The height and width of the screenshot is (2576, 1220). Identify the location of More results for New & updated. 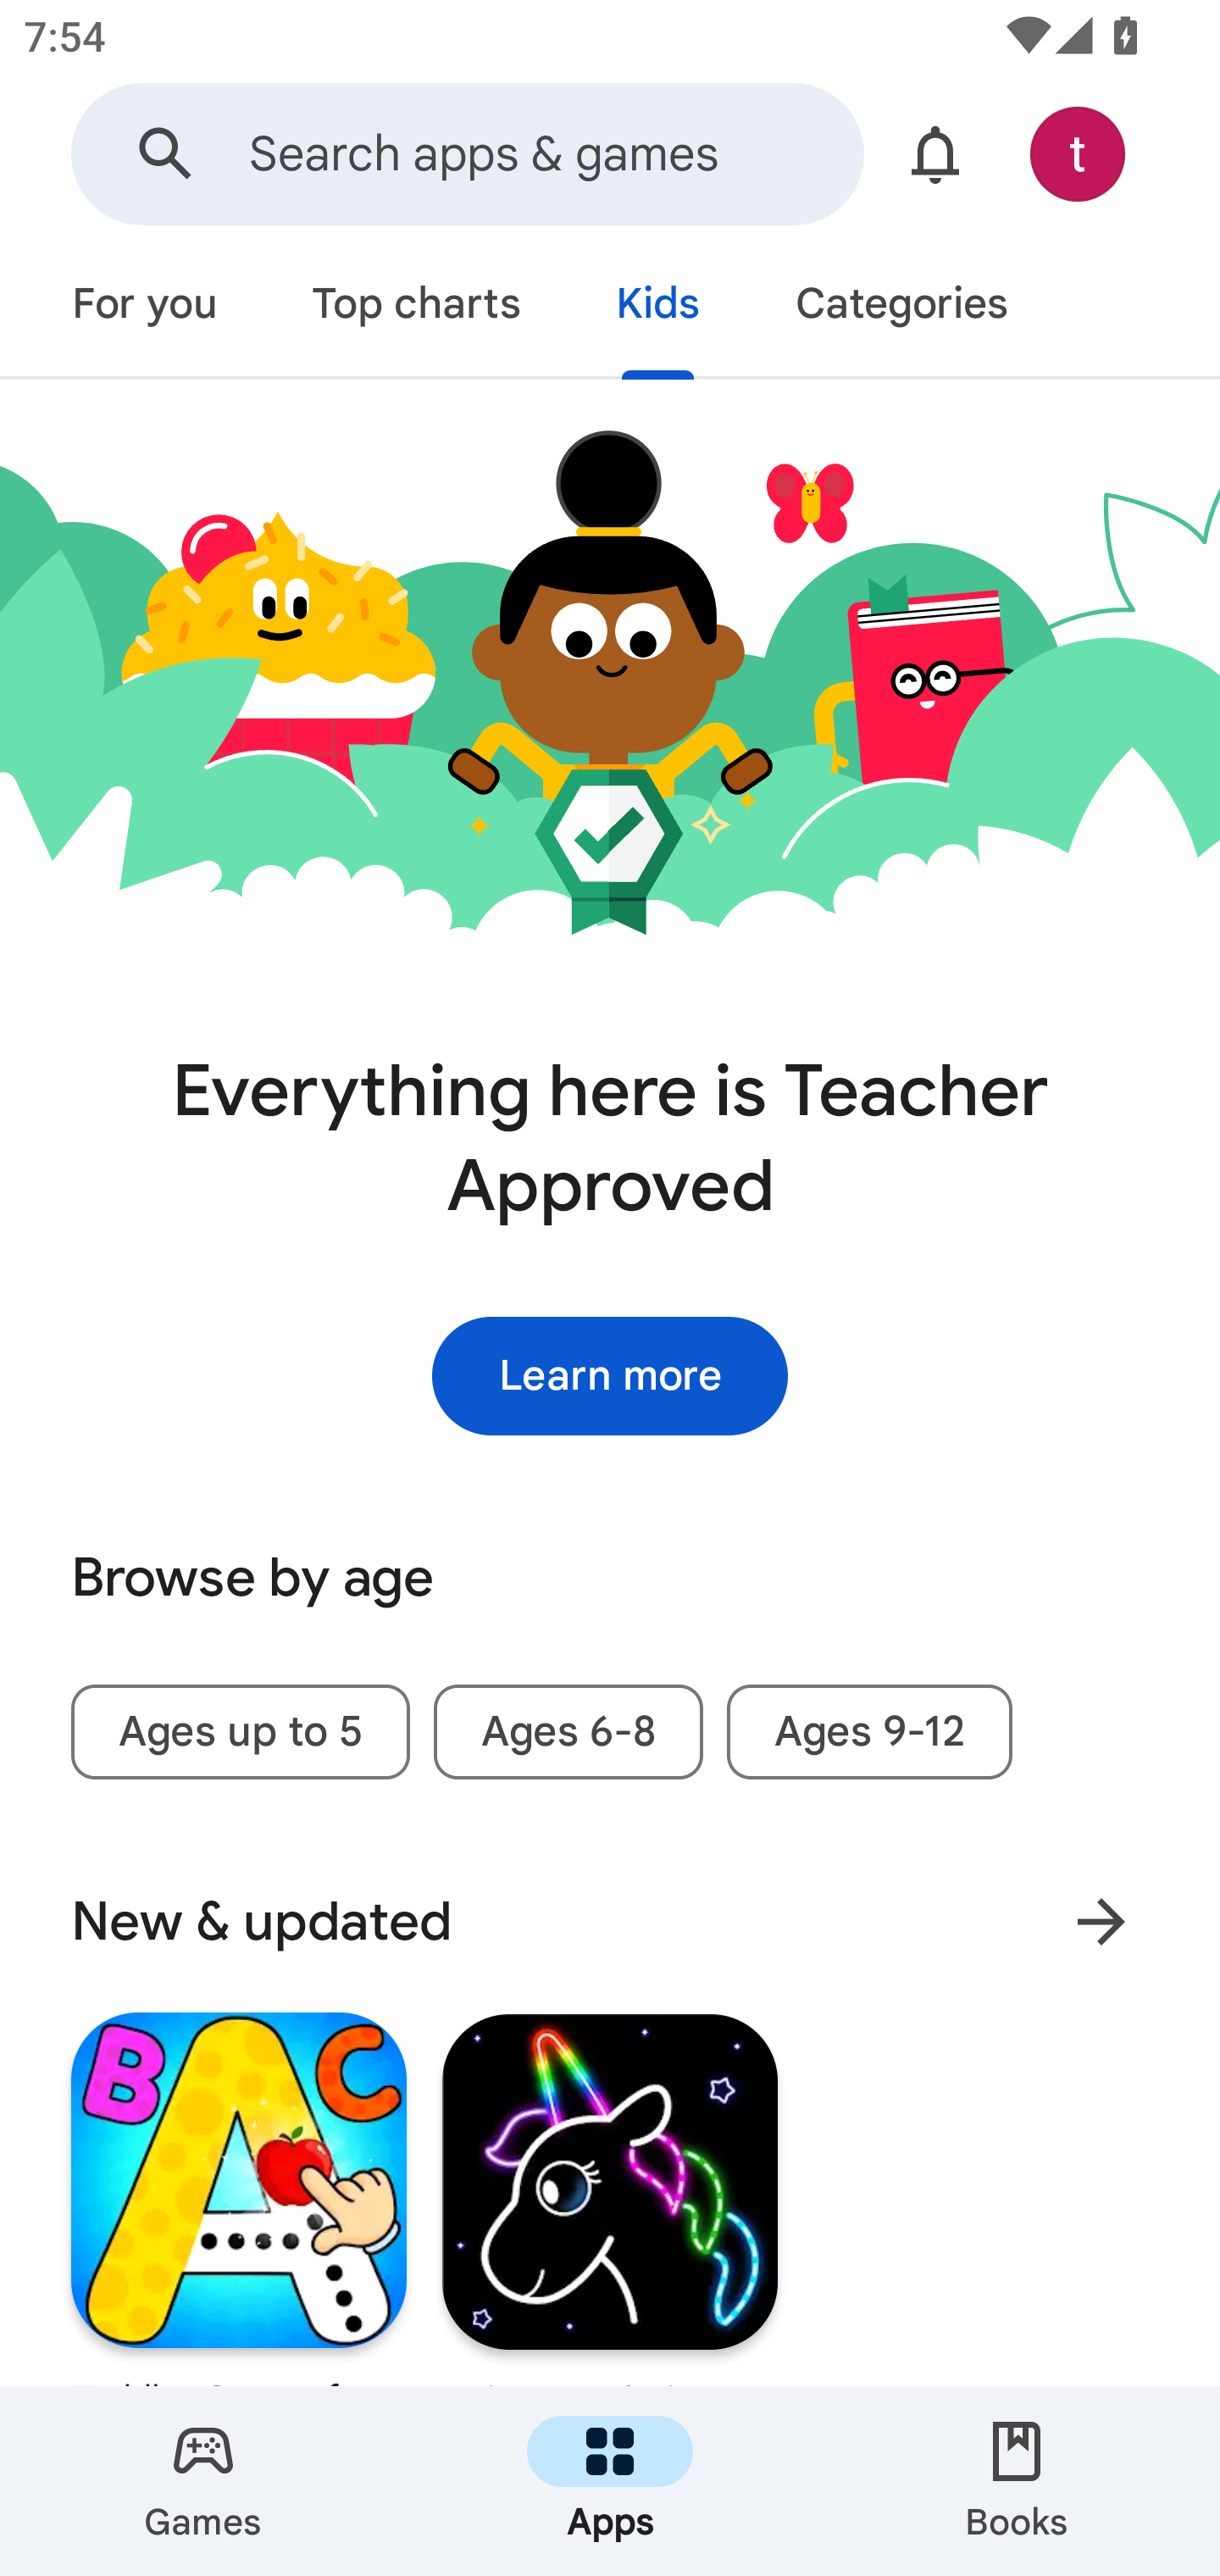
(1101, 1921).